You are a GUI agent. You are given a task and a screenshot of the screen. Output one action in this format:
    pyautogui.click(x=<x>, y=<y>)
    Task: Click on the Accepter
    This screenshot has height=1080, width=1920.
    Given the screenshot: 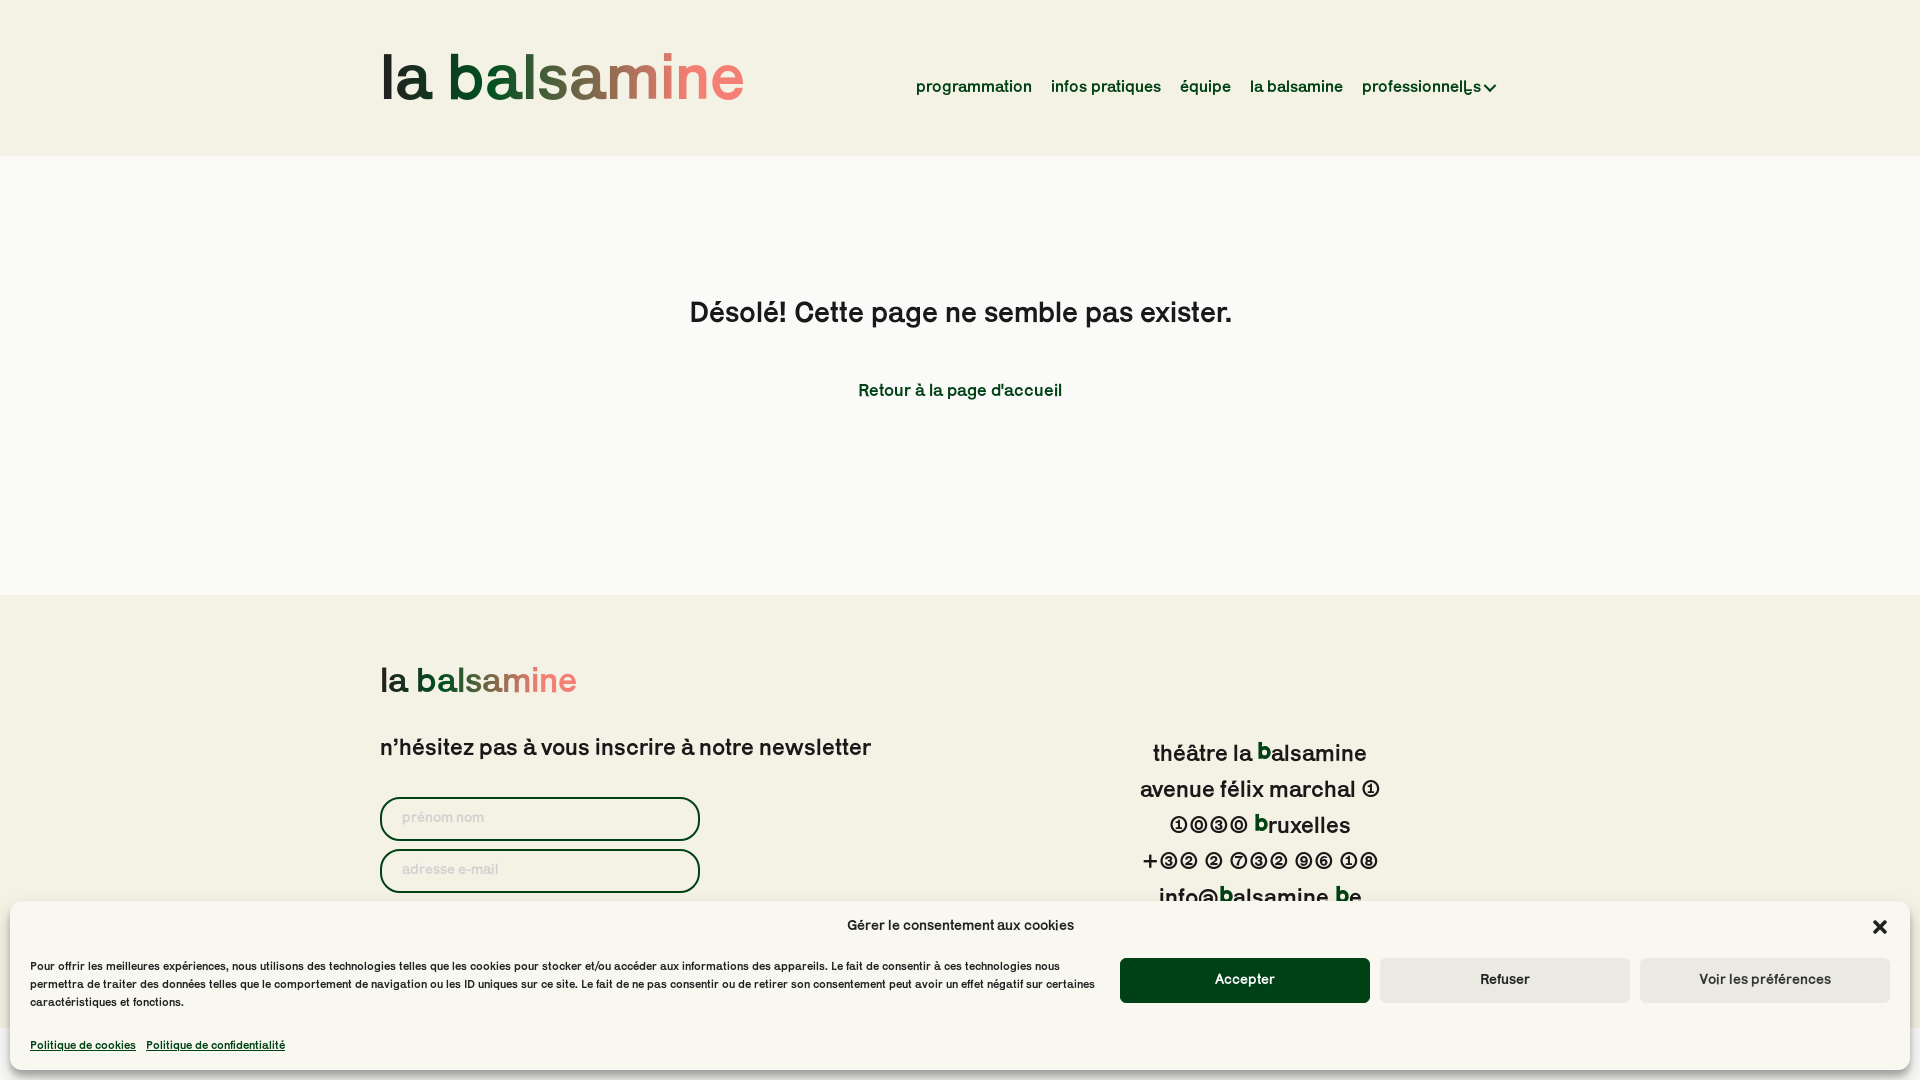 What is the action you would take?
    pyautogui.click(x=1245, y=980)
    